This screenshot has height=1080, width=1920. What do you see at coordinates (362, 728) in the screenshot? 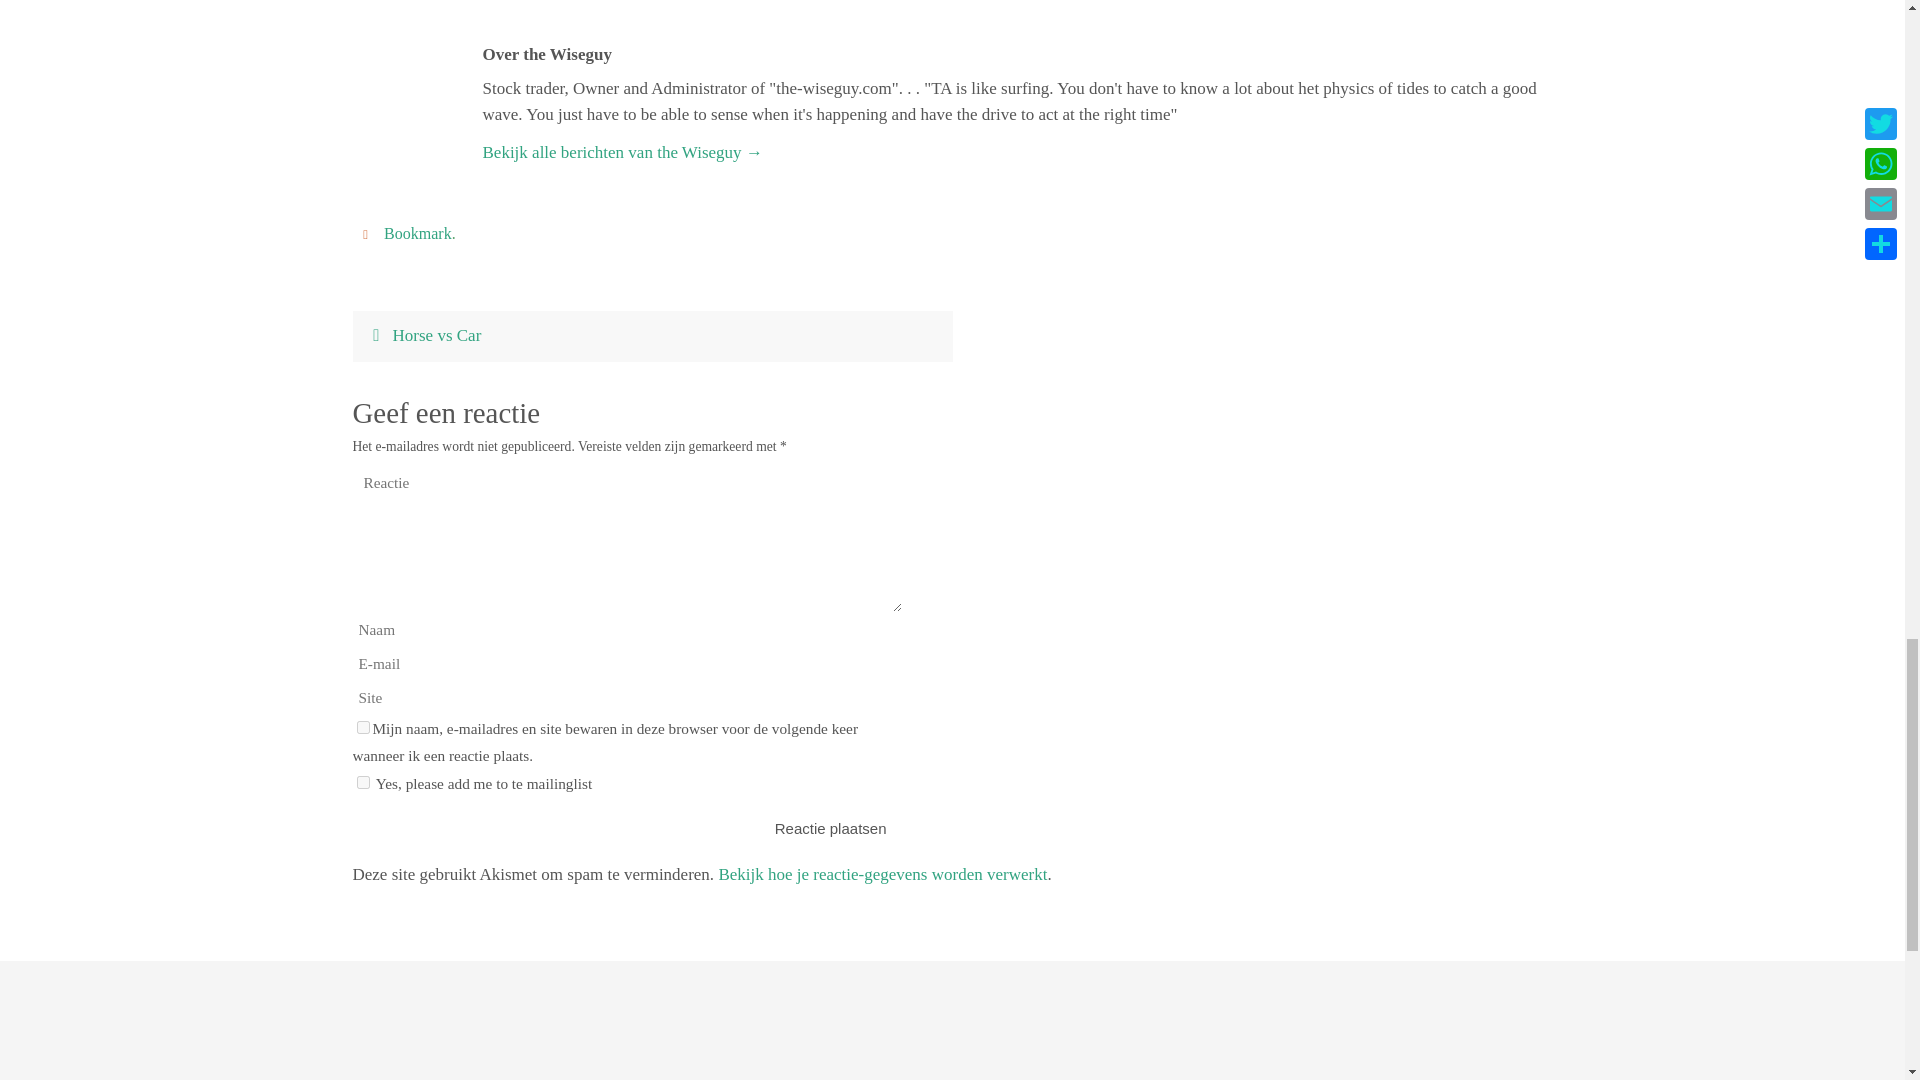
I see `yes` at bounding box center [362, 728].